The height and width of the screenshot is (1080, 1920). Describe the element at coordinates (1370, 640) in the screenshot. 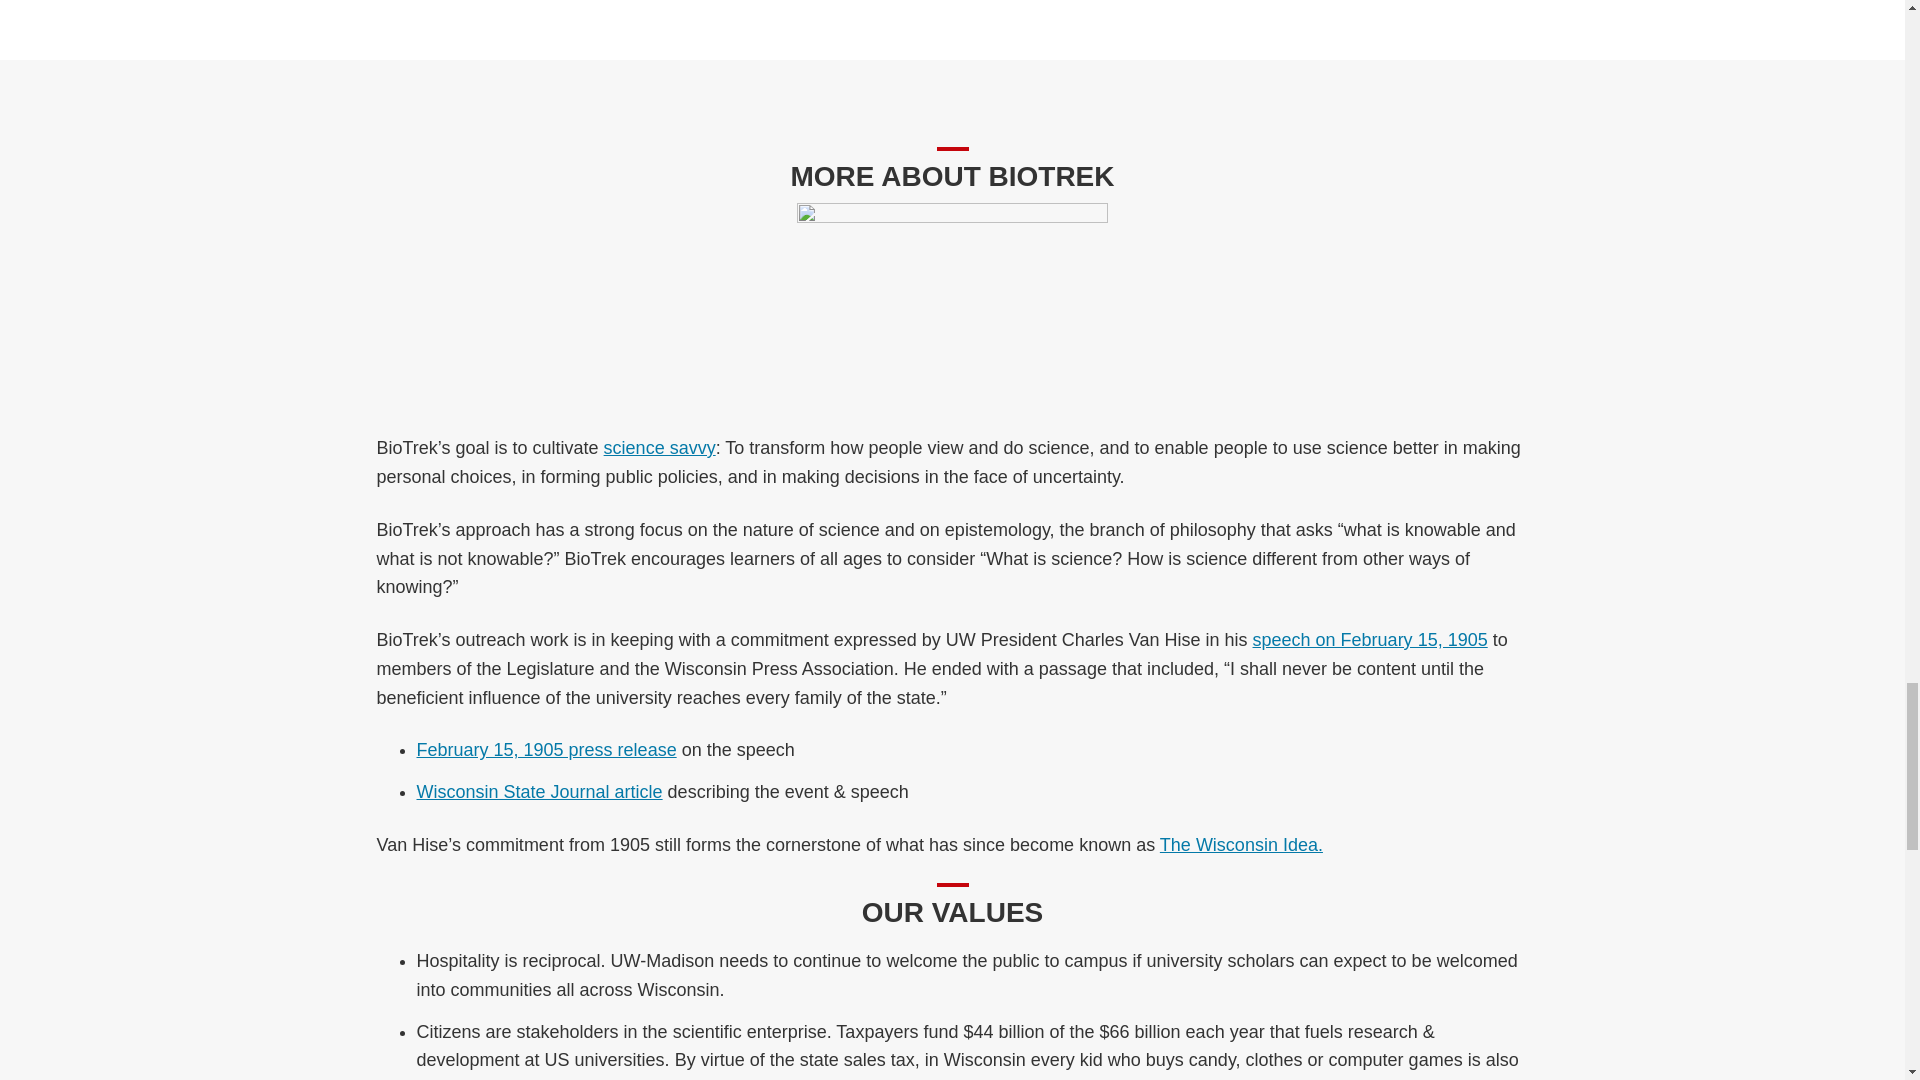

I see `speech on February 15, 1905` at that location.